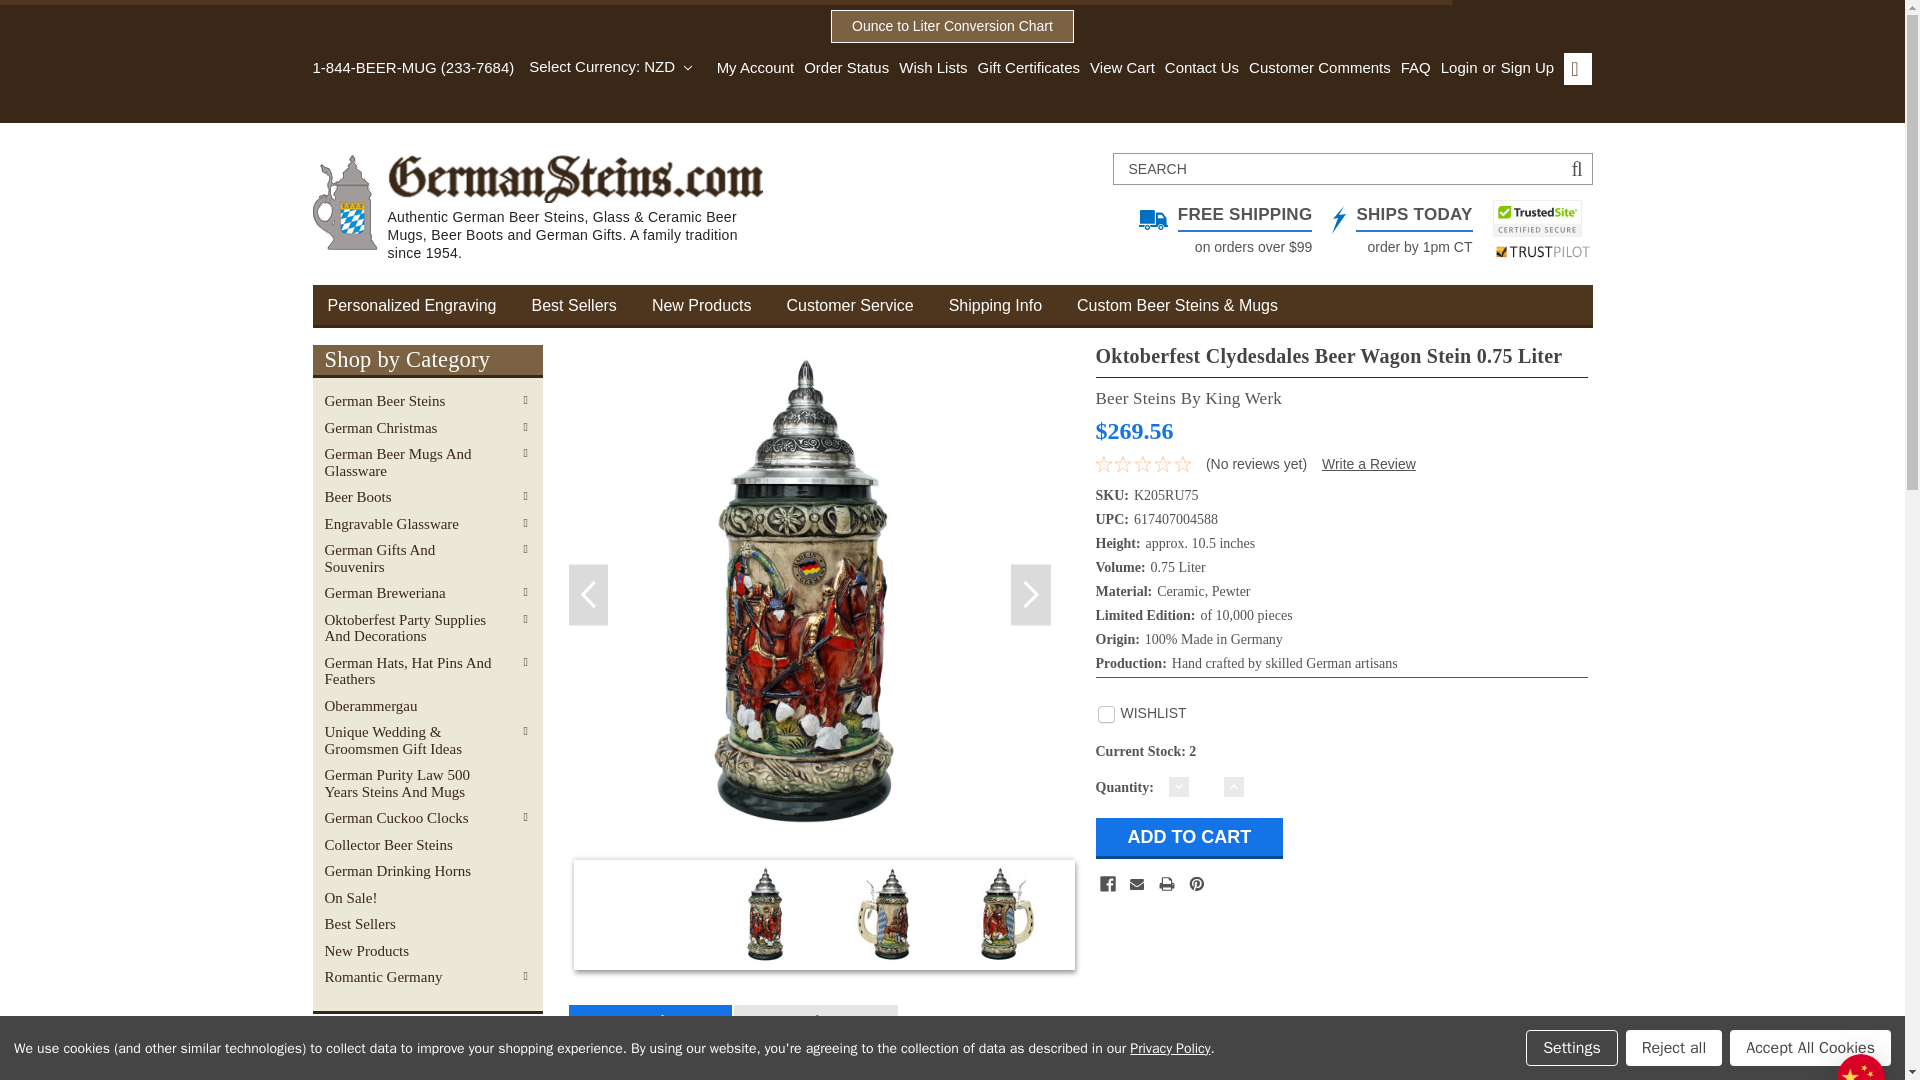 The image size is (1920, 1080). I want to click on My Account, so click(755, 68).